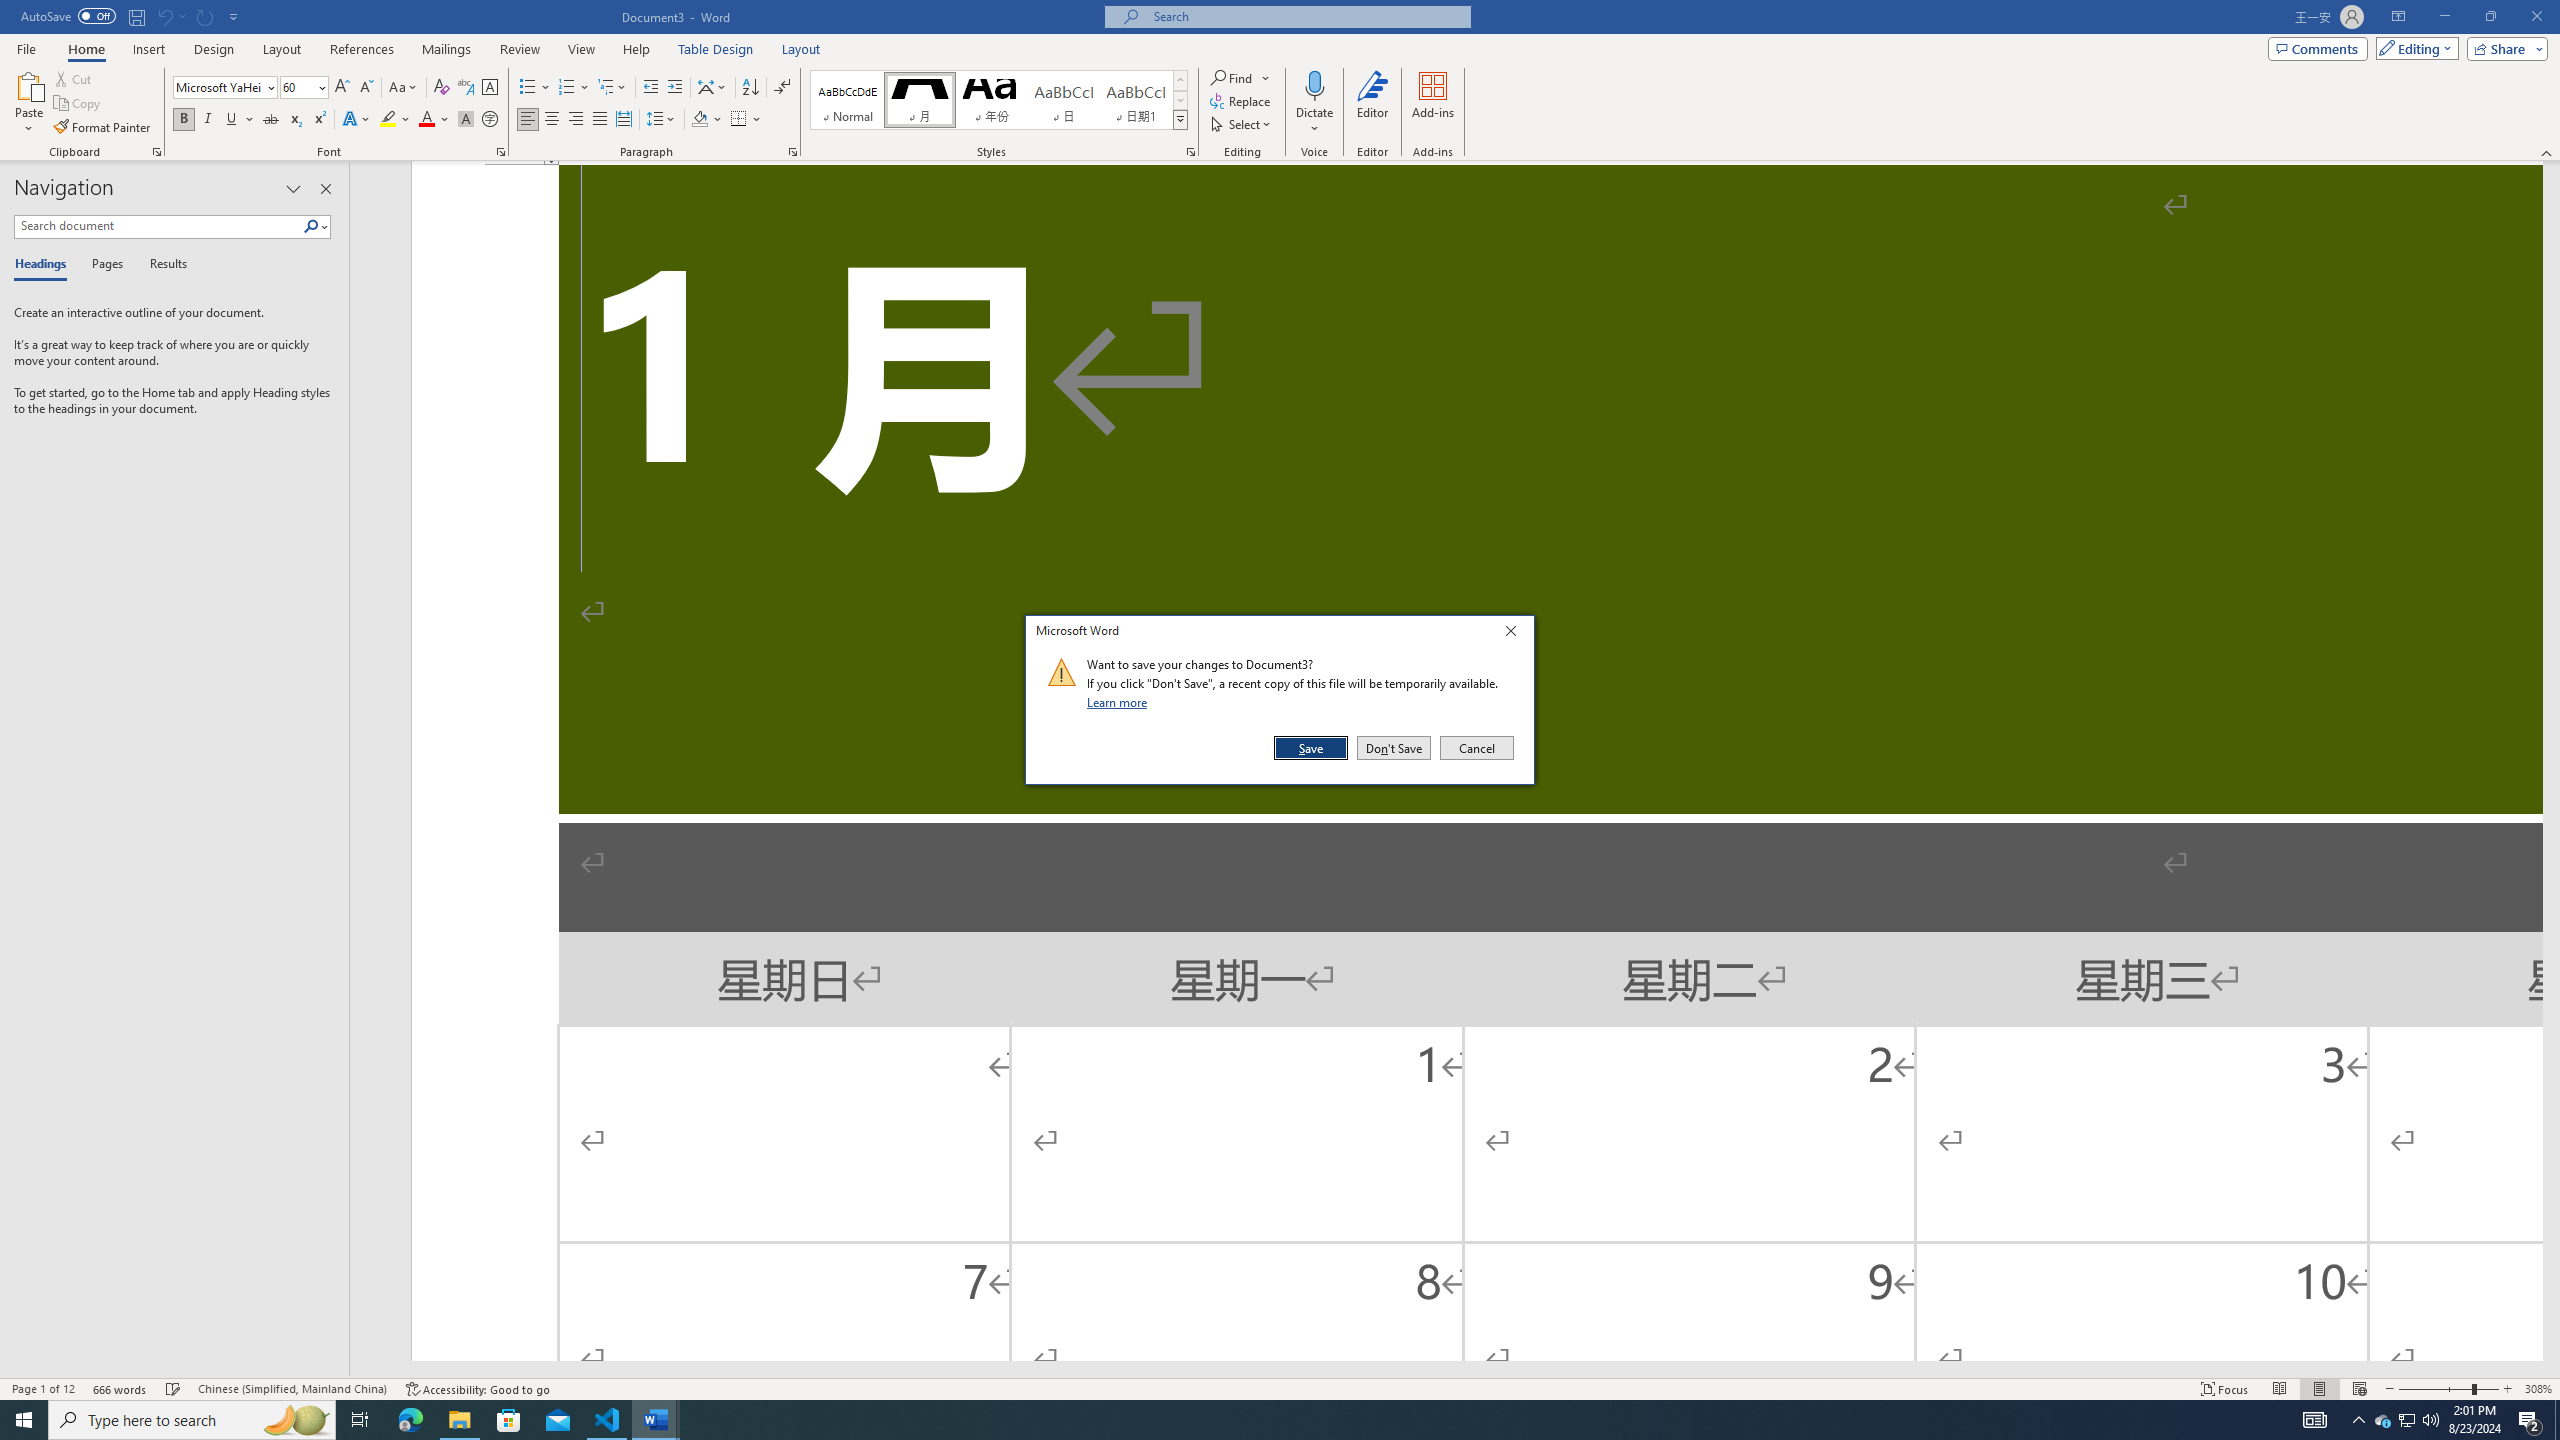  Describe the element at coordinates (490, 120) in the screenshot. I see `Enclose Characters...` at that location.